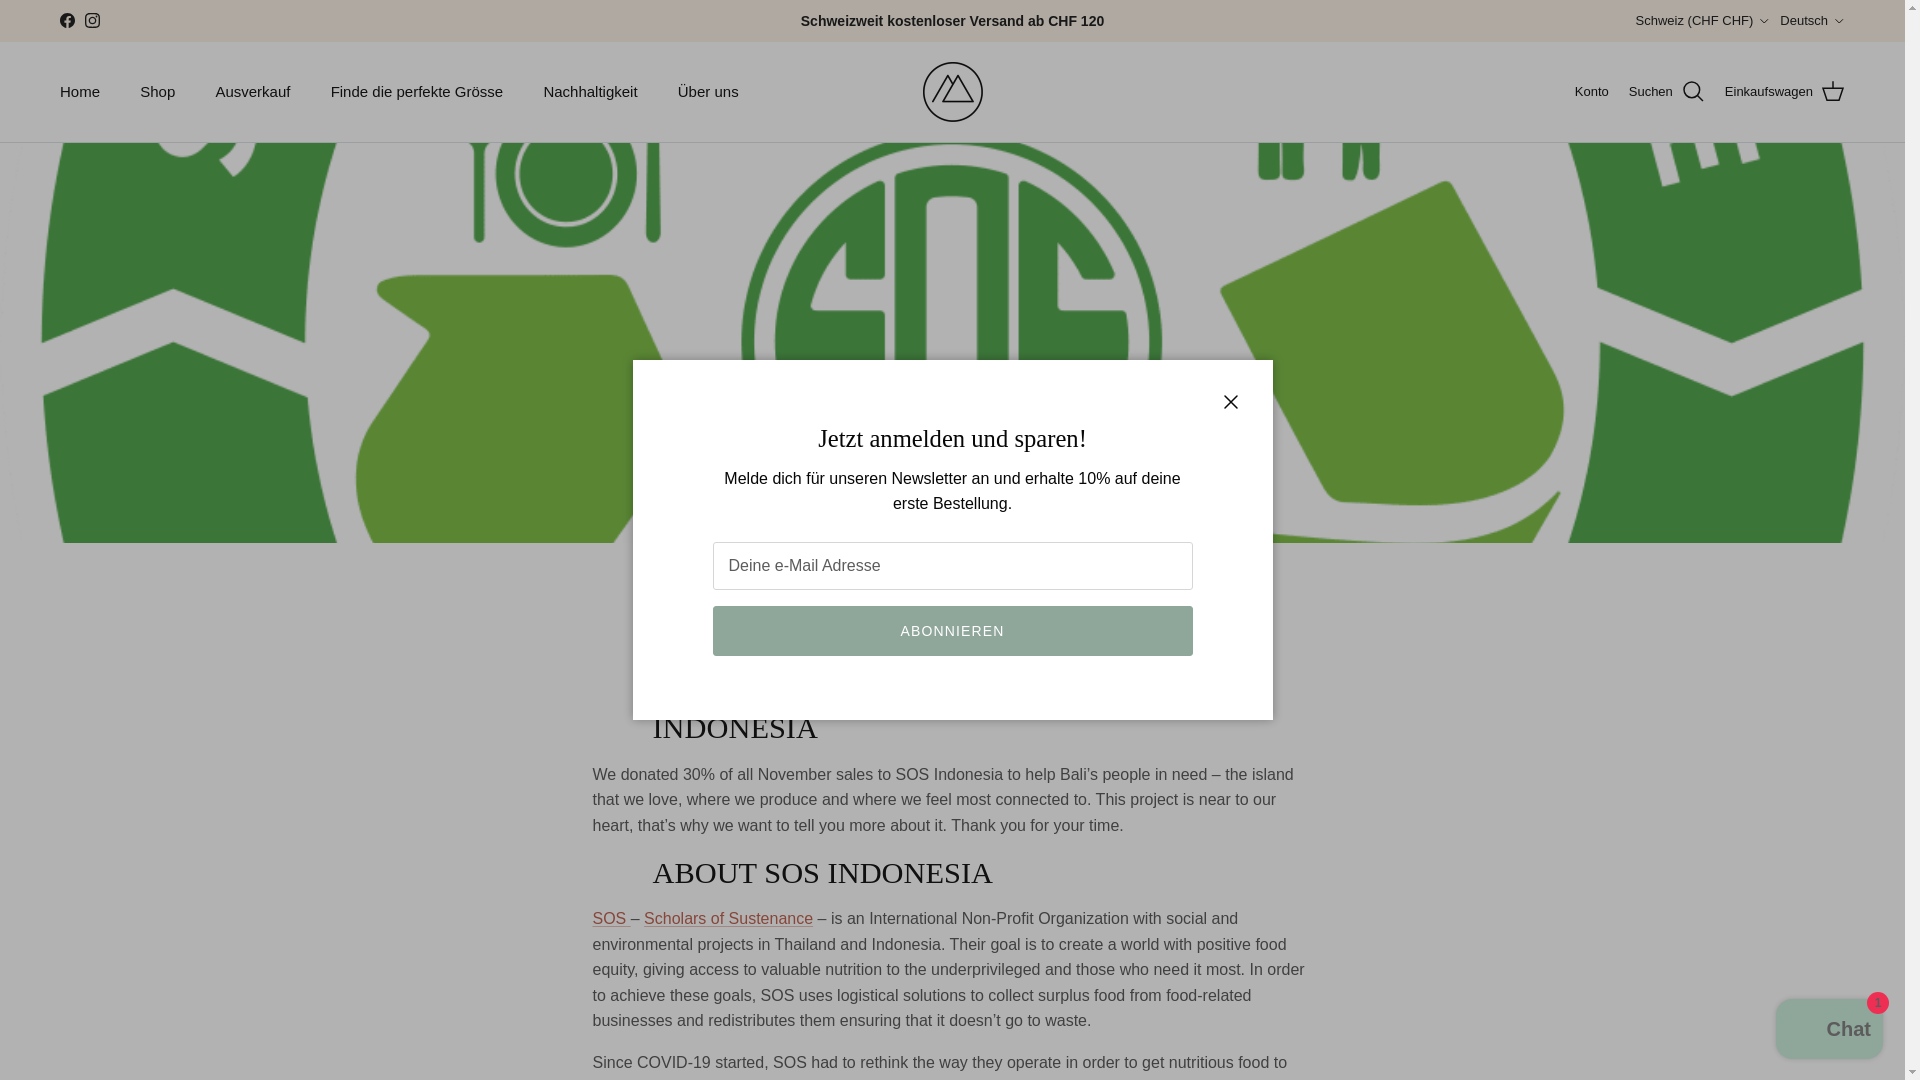  What do you see at coordinates (589, 92) in the screenshot?
I see `Nachhaltigkeit` at bounding box center [589, 92].